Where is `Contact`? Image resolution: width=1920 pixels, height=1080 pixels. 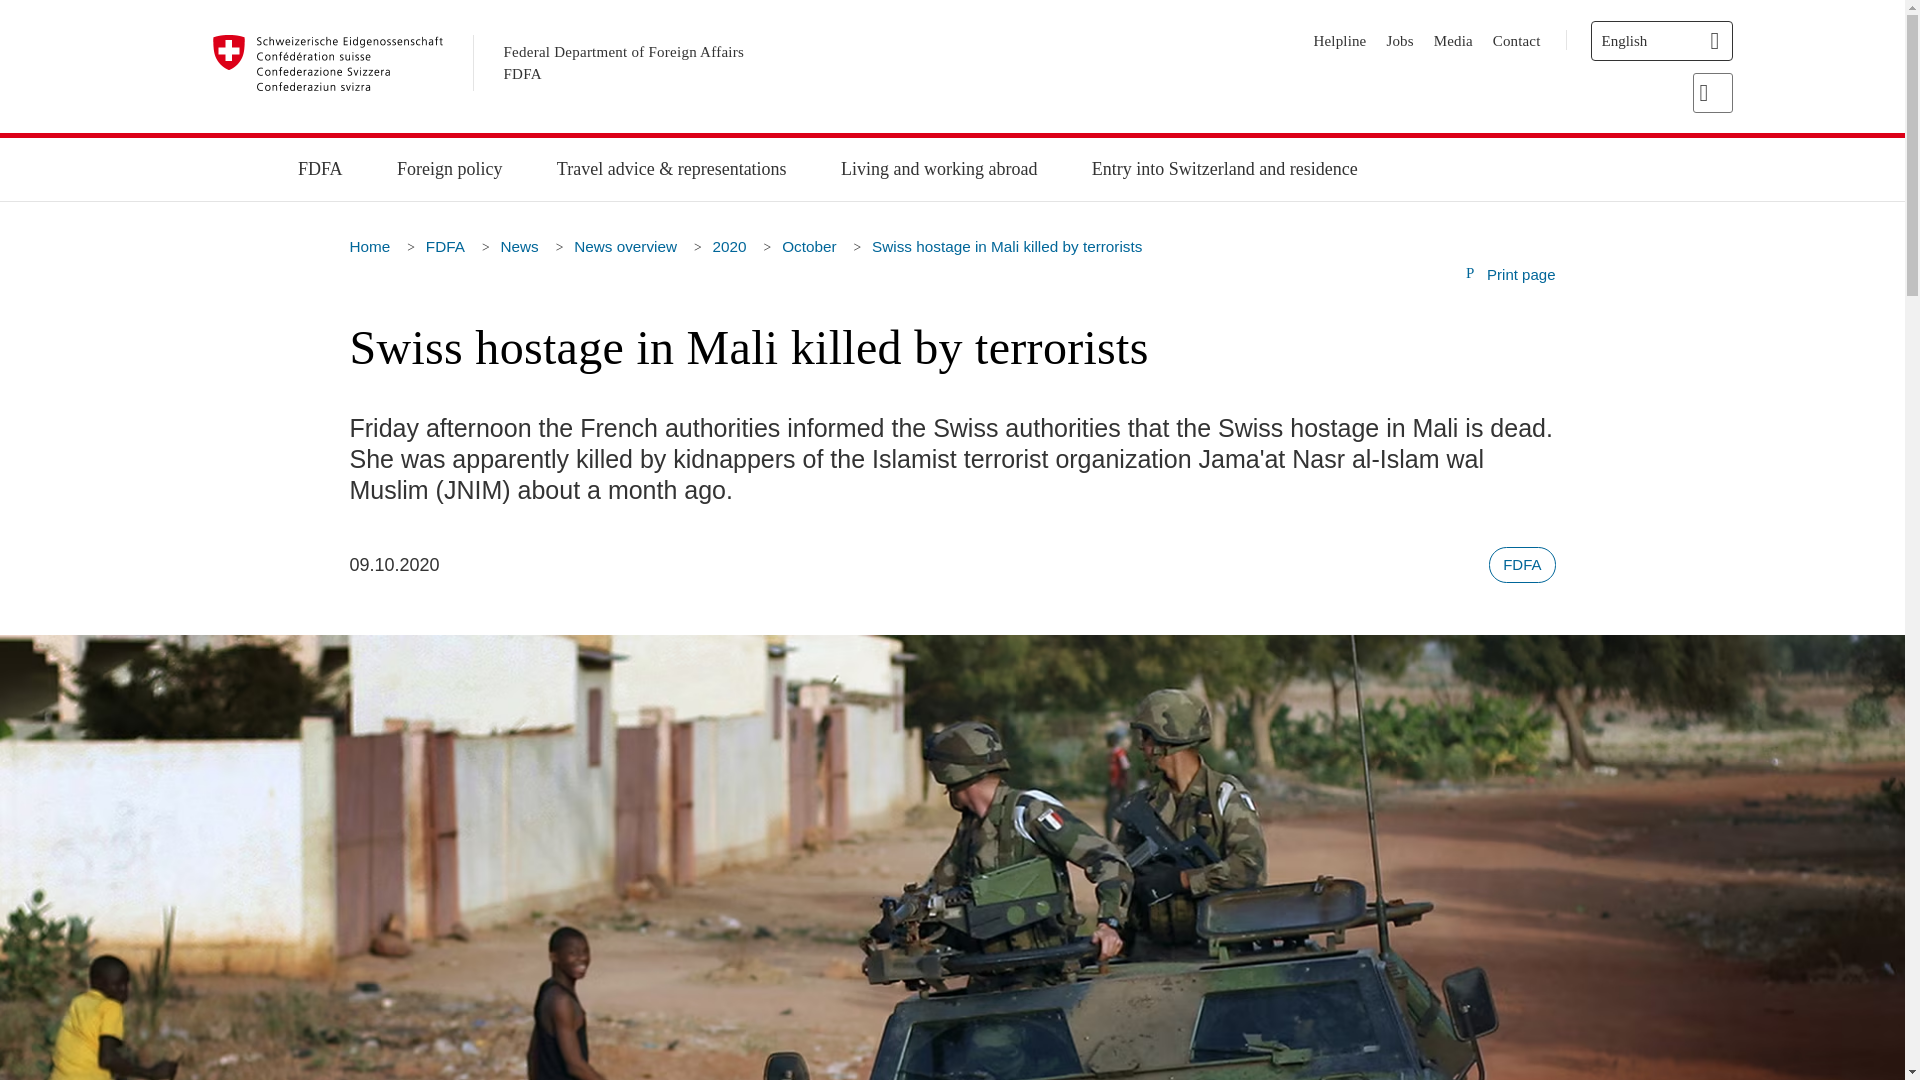 Contact is located at coordinates (1517, 40).